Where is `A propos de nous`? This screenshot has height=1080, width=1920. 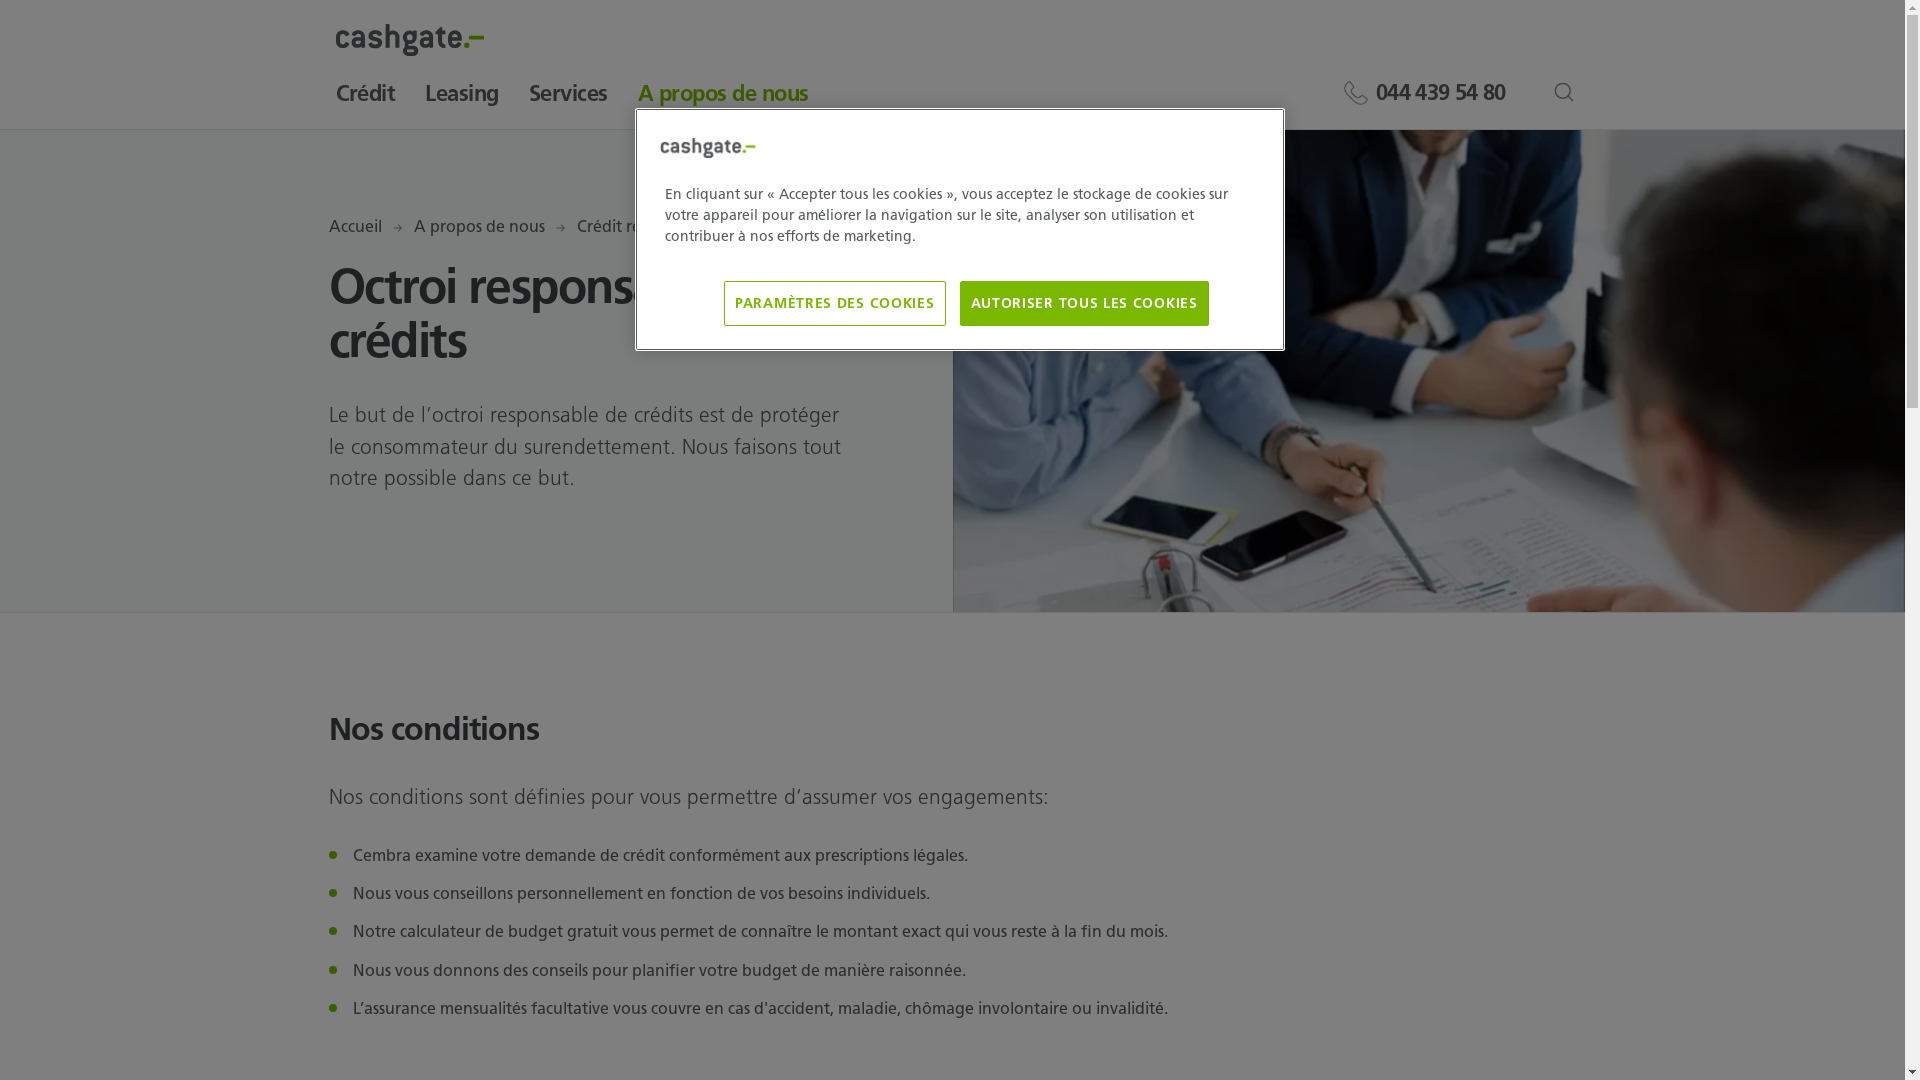
A propos de nous is located at coordinates (480, 227).